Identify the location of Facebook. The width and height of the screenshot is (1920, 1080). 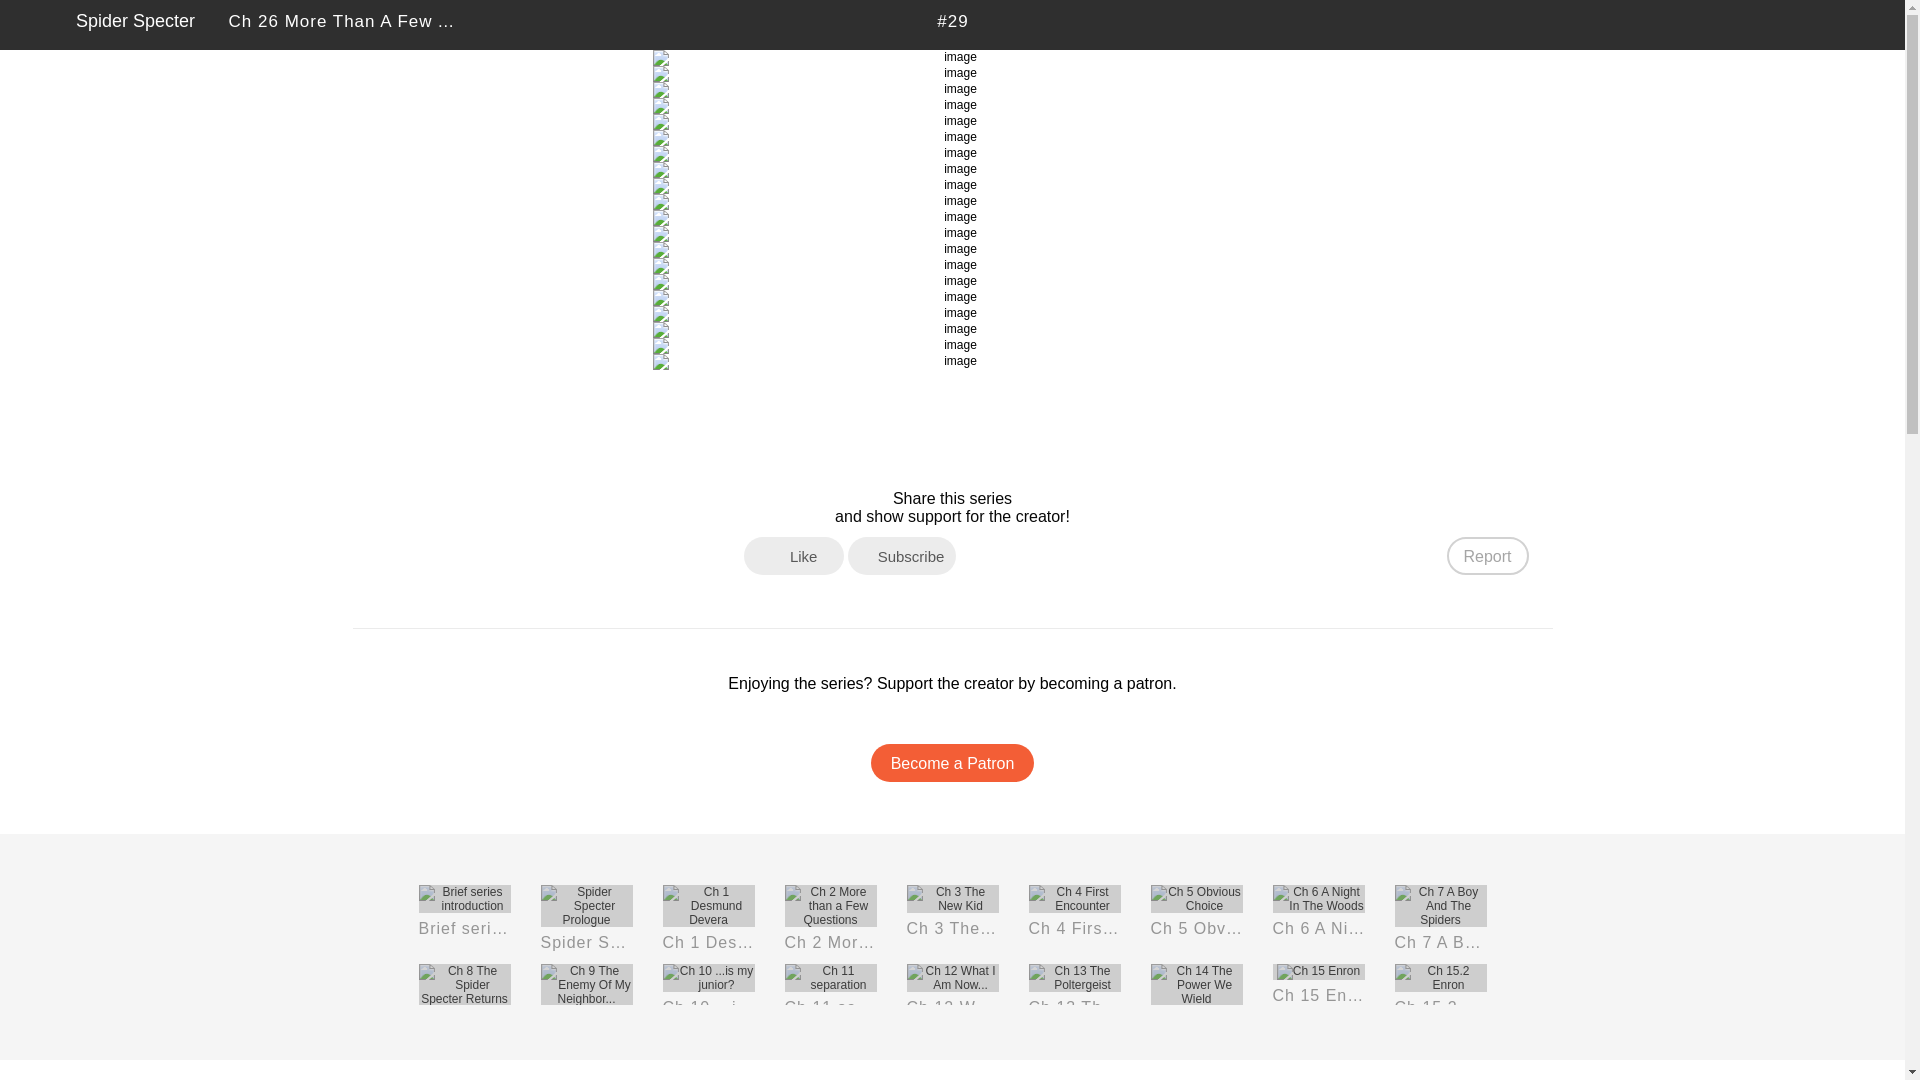
(1804, 24).